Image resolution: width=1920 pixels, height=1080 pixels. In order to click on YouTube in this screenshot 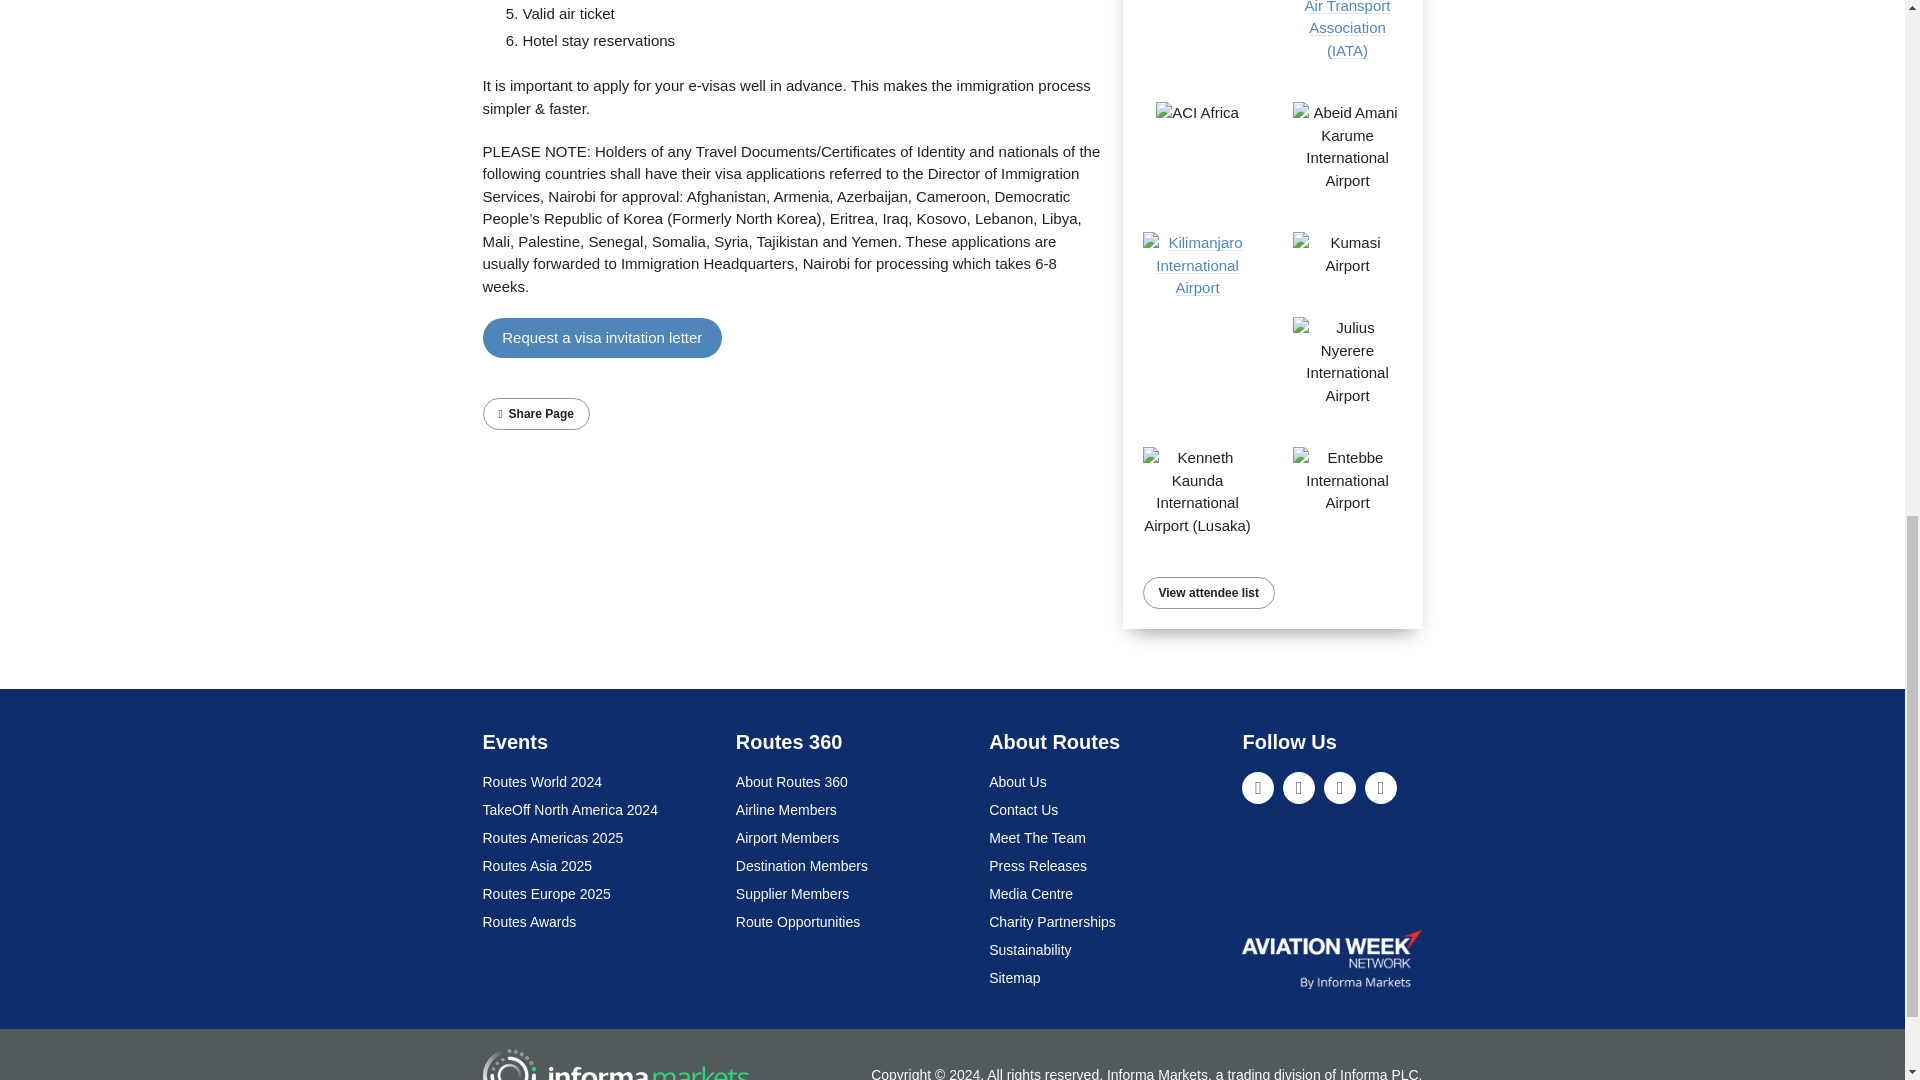, I will do `click(1381, 788)`.